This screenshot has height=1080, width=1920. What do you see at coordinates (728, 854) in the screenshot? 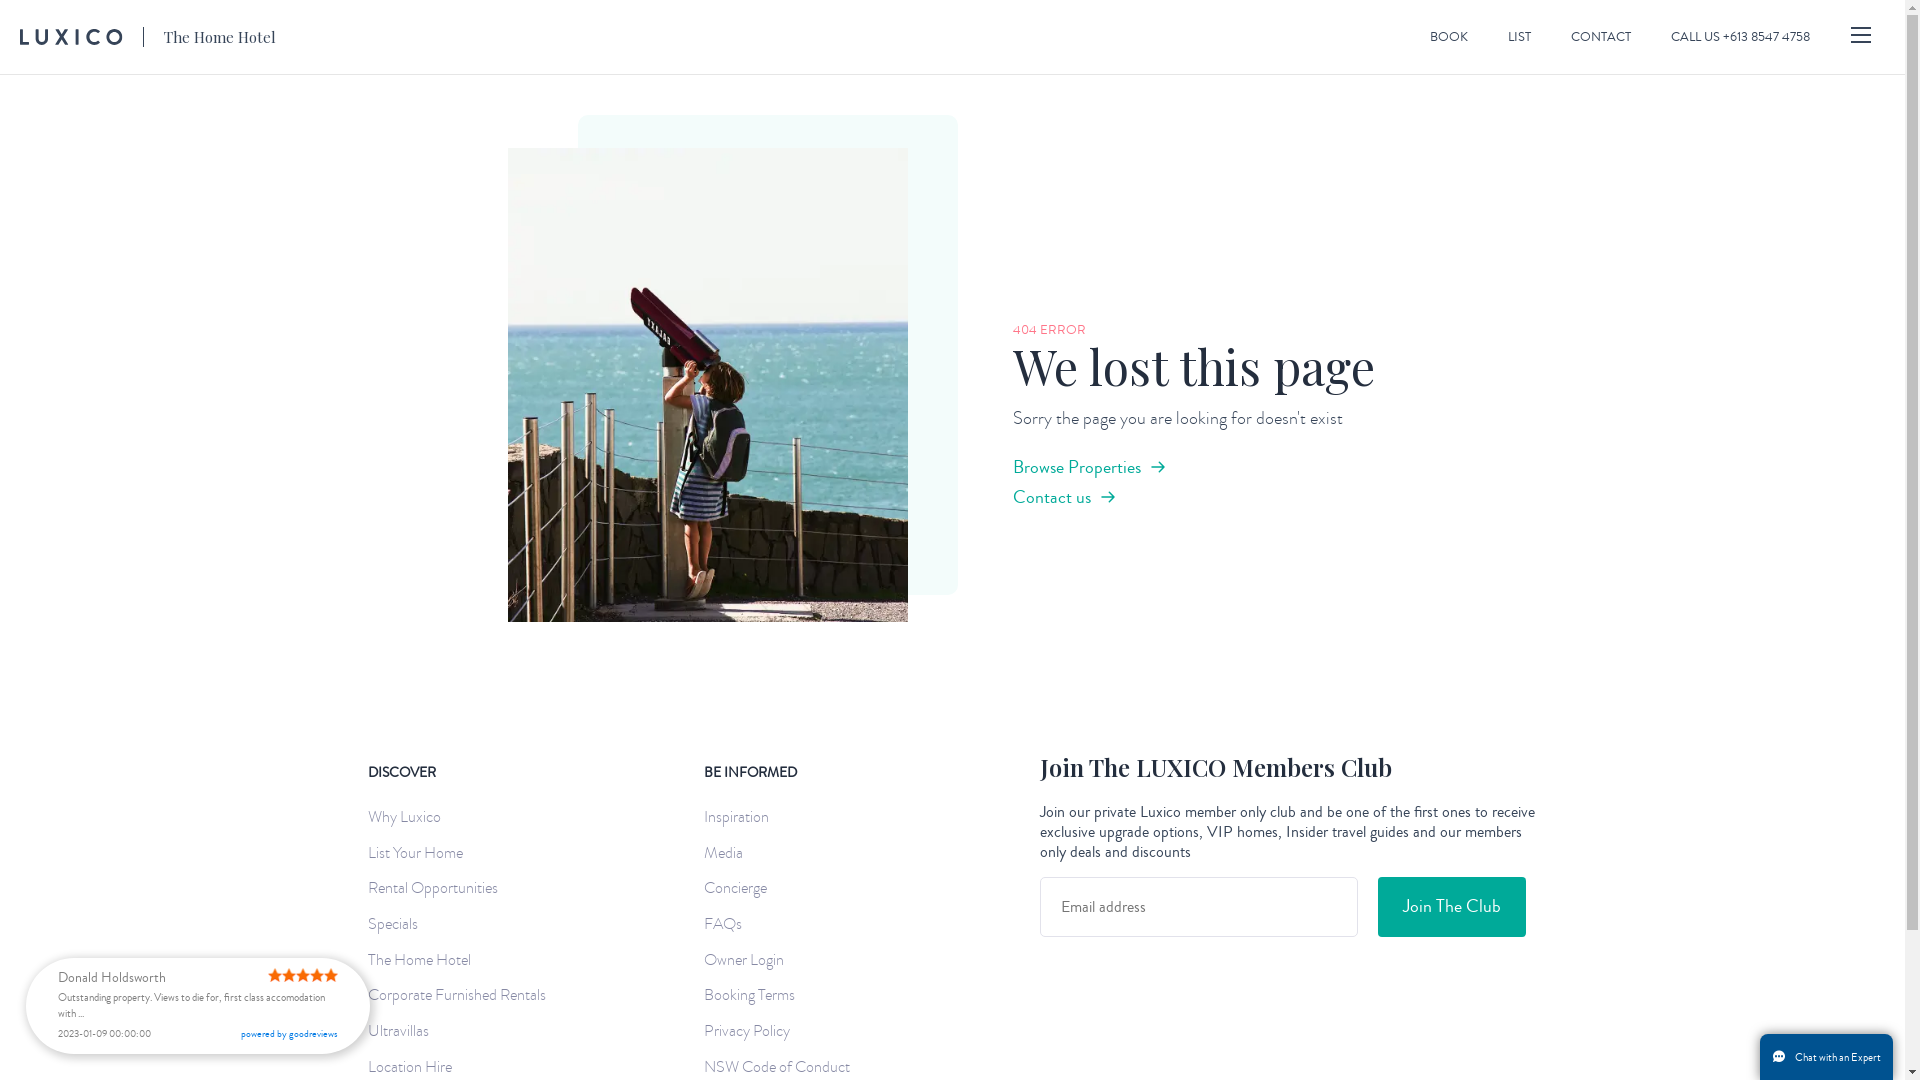
I see `Media` at bounding box center [728, 854].